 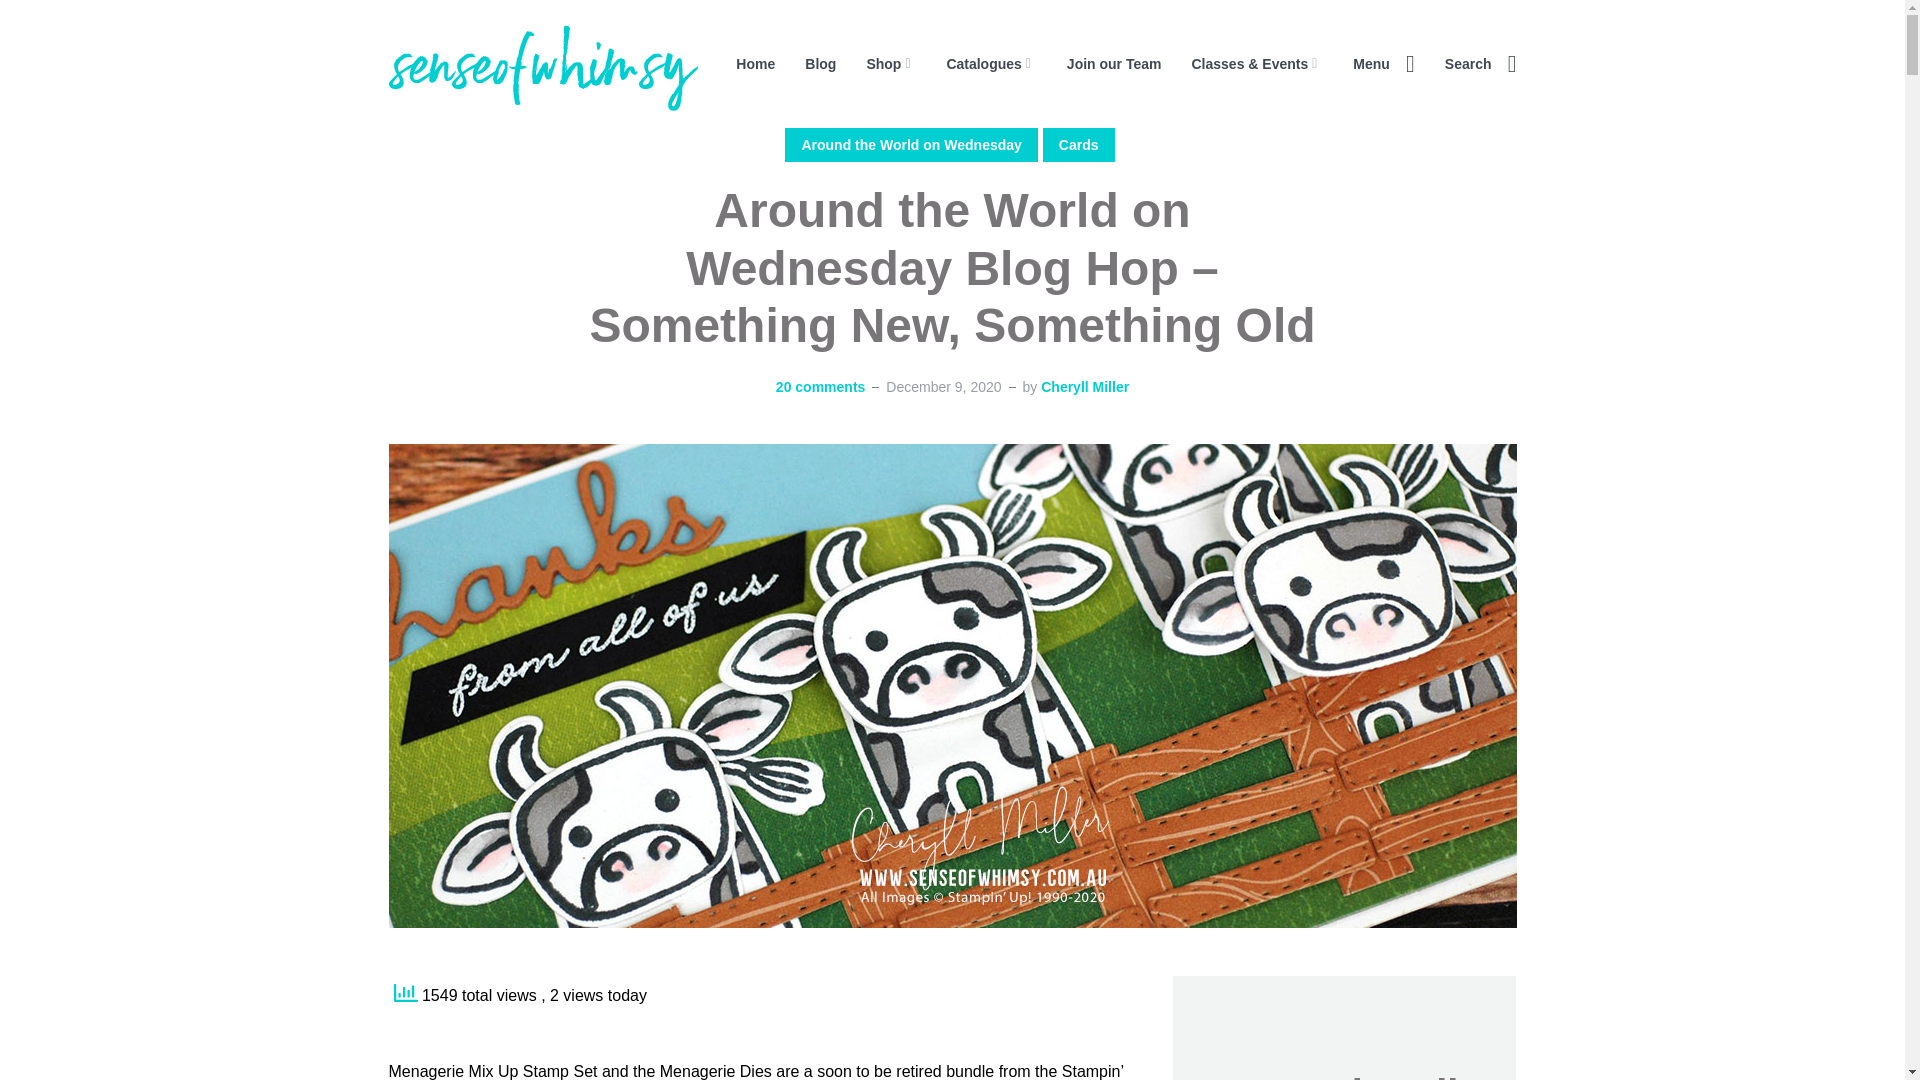 What do you see at coordinates (991, 63) in the screenshot?
I see `Catalogues` at bounding box center [991, 63].